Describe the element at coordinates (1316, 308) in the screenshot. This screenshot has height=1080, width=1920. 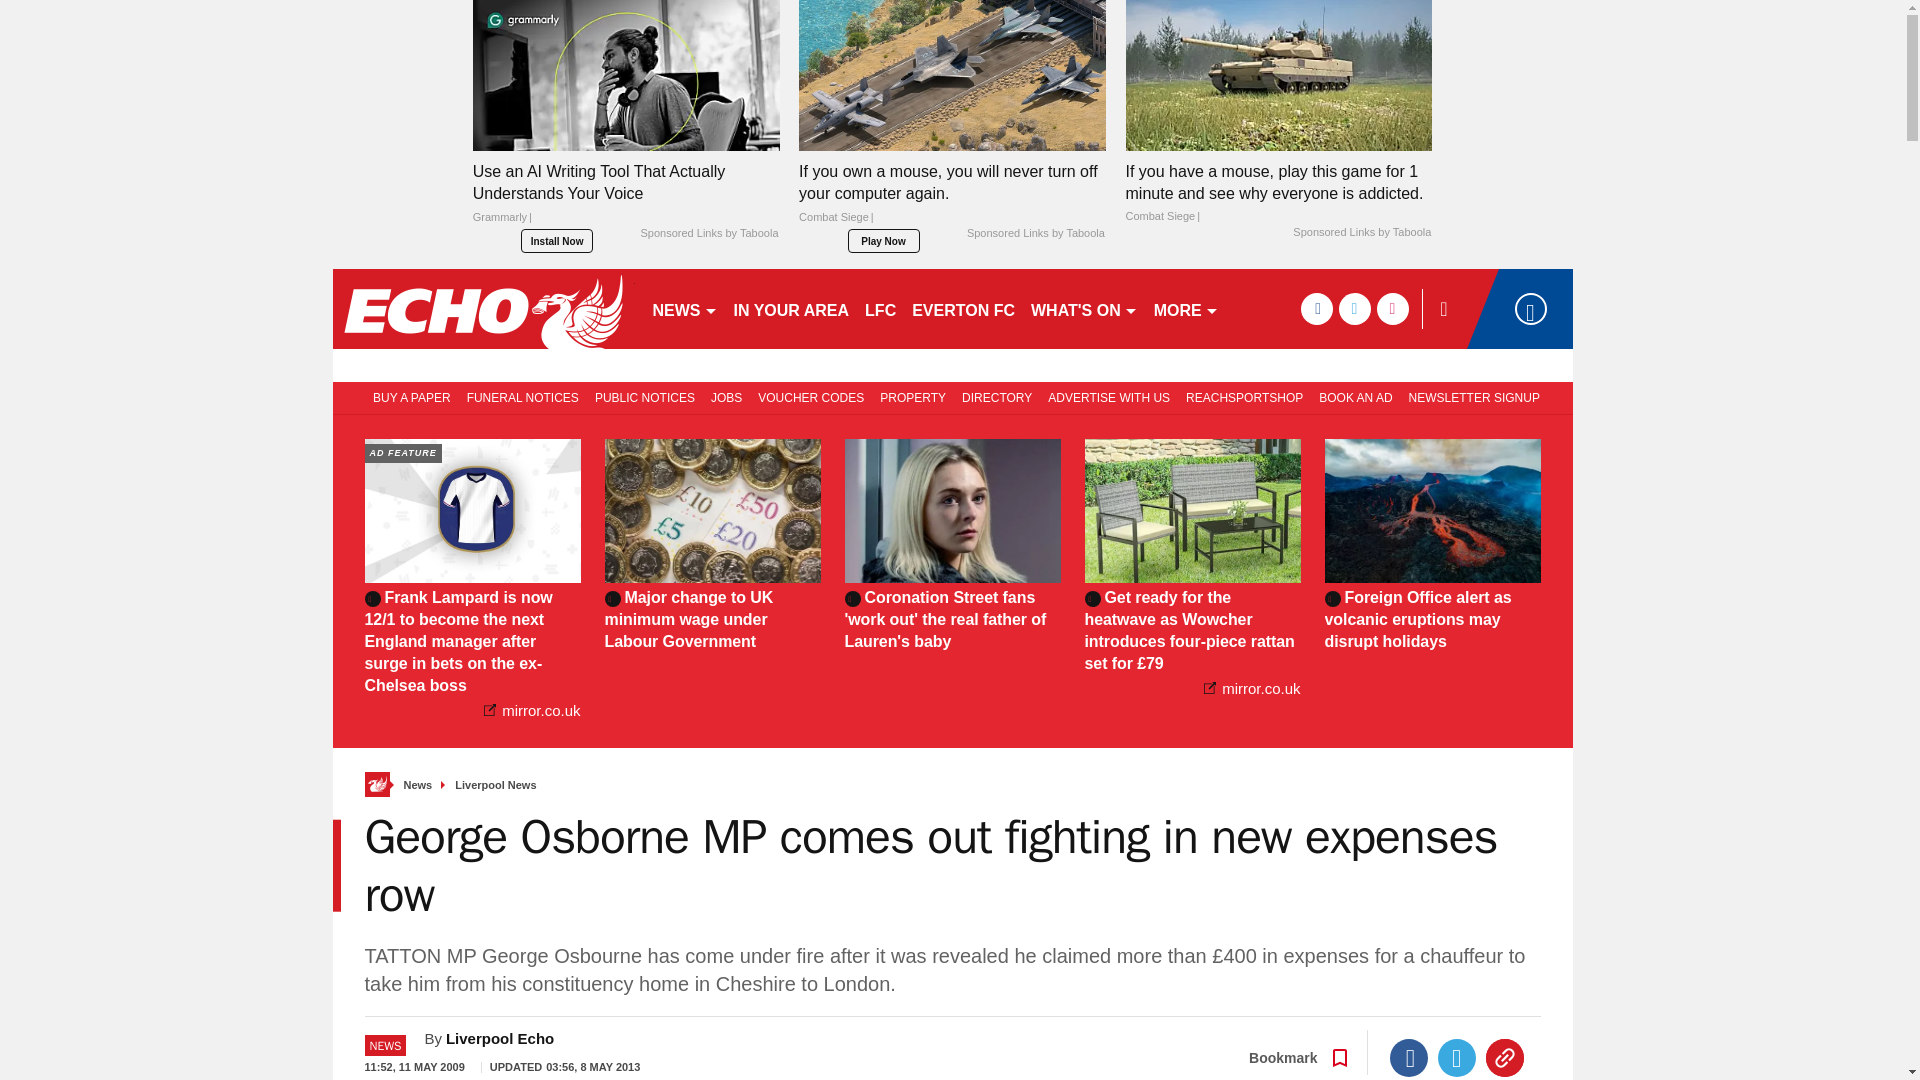
I see `facebook` at that location.